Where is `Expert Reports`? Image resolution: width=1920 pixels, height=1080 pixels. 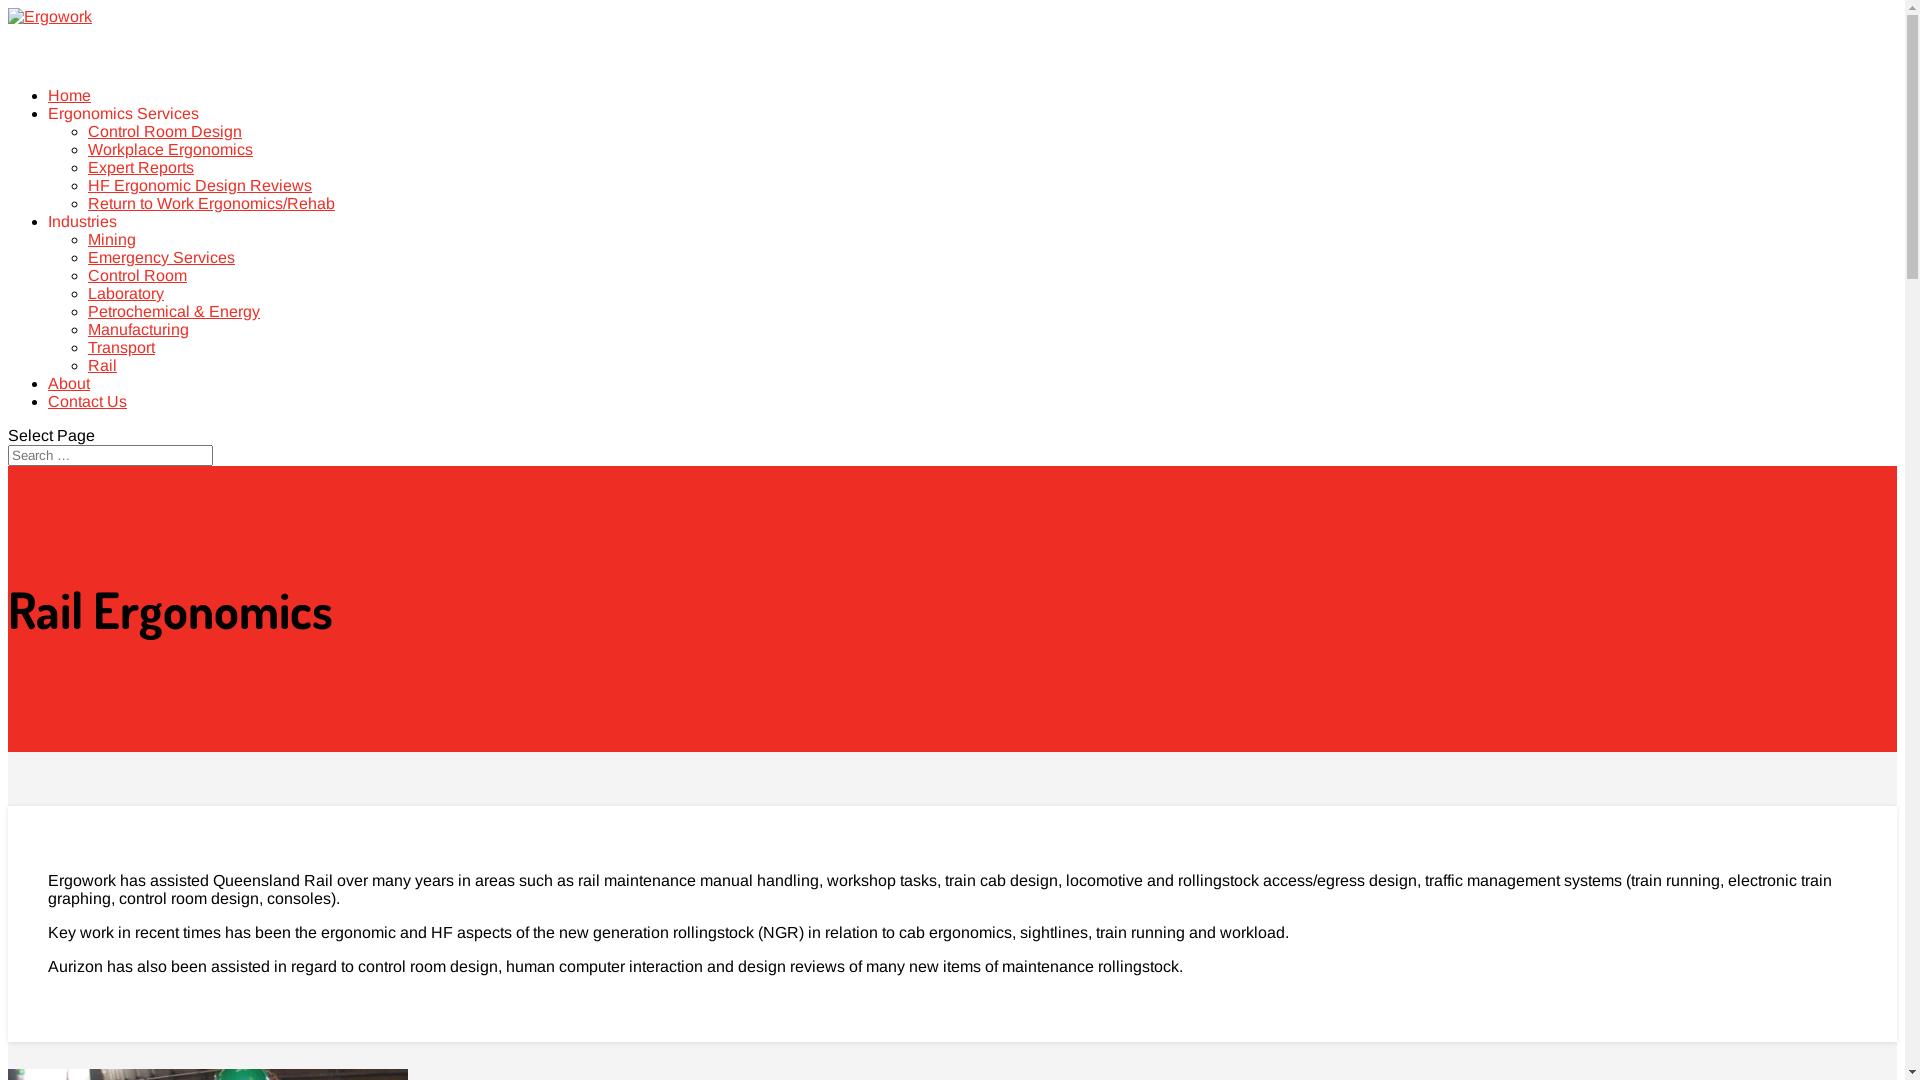
Expert Reports is located at coordinates (141, 168).